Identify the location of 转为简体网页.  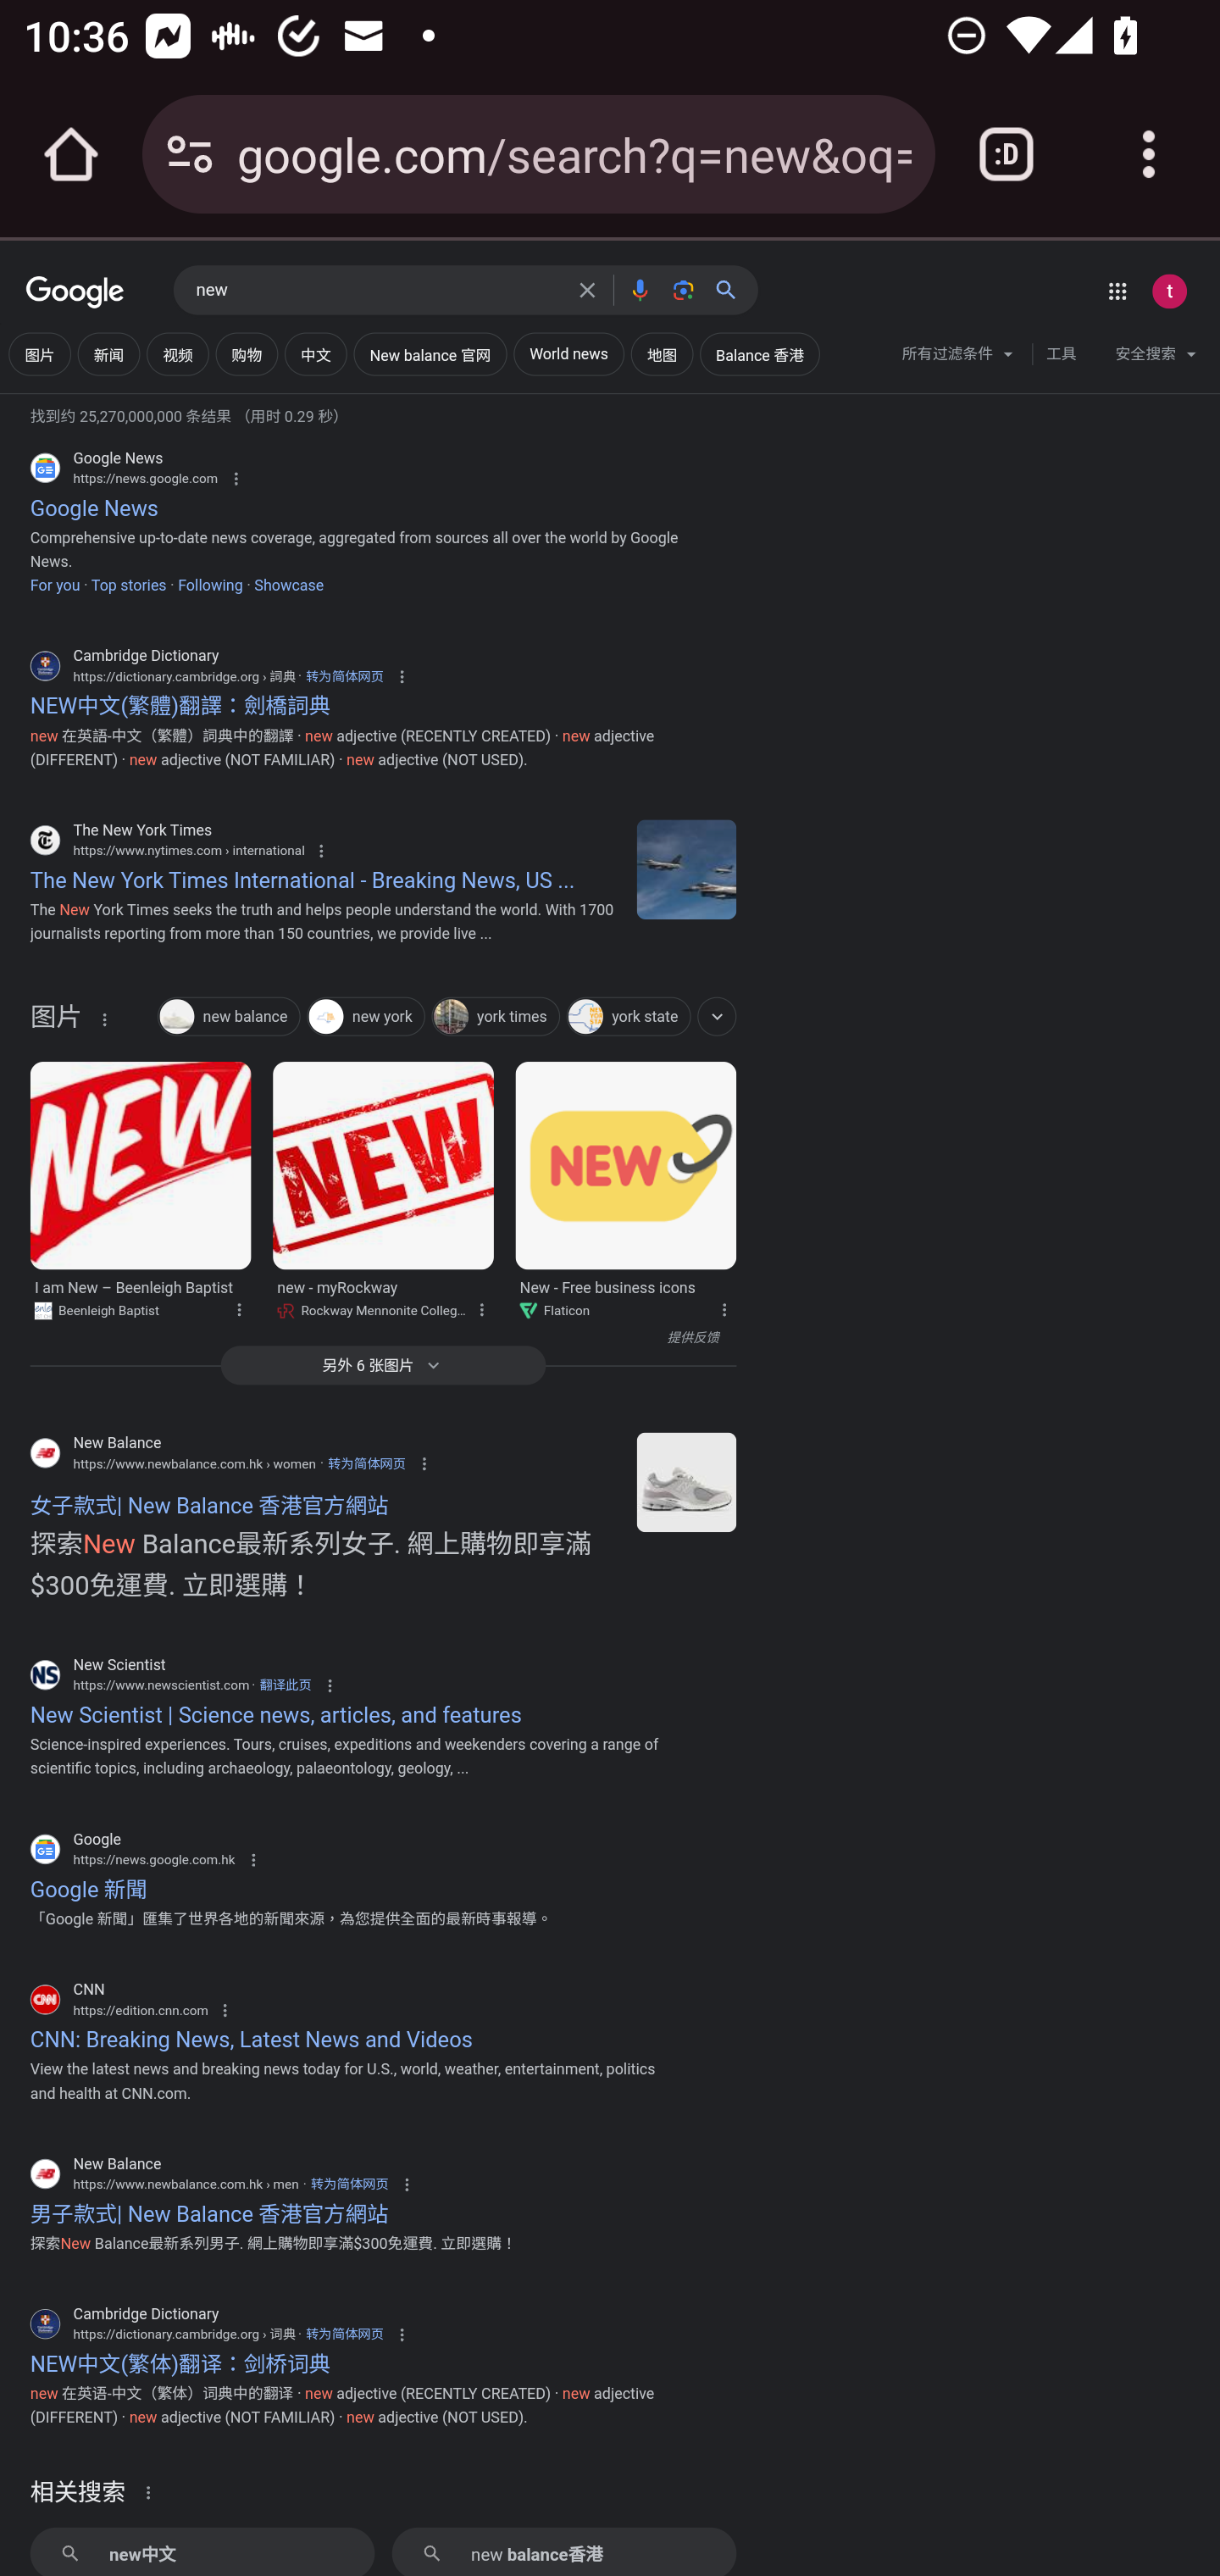
(366, 1463).